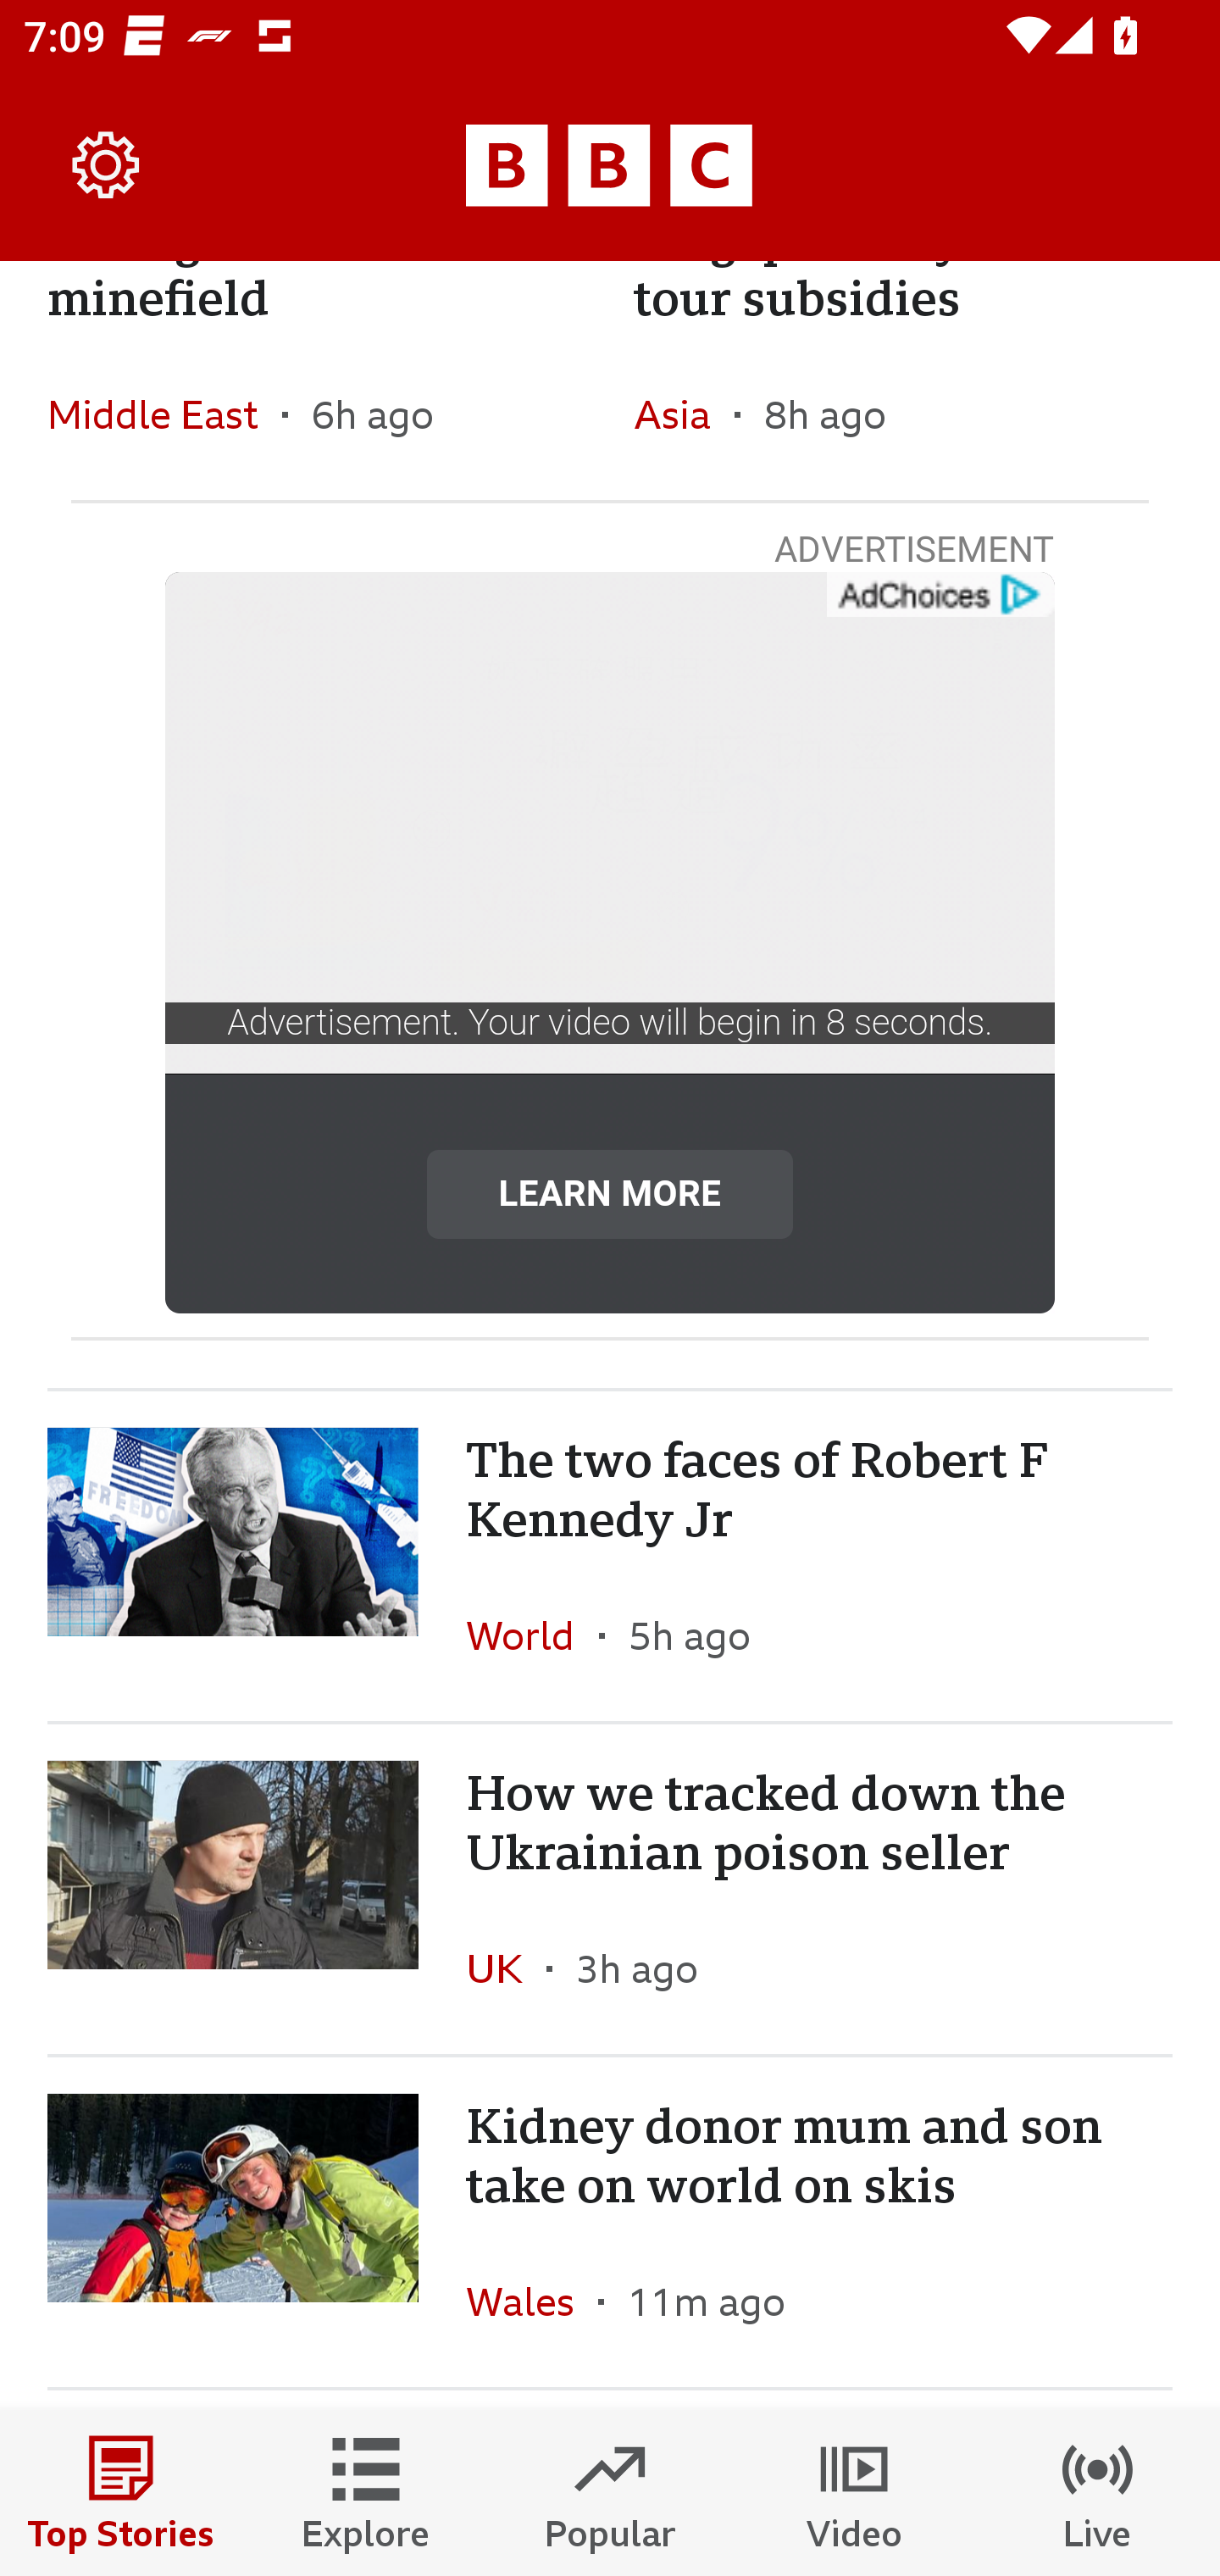  Describe the element at coordinates (610, 2493) in the screenshot. I see `Popular` at that location.